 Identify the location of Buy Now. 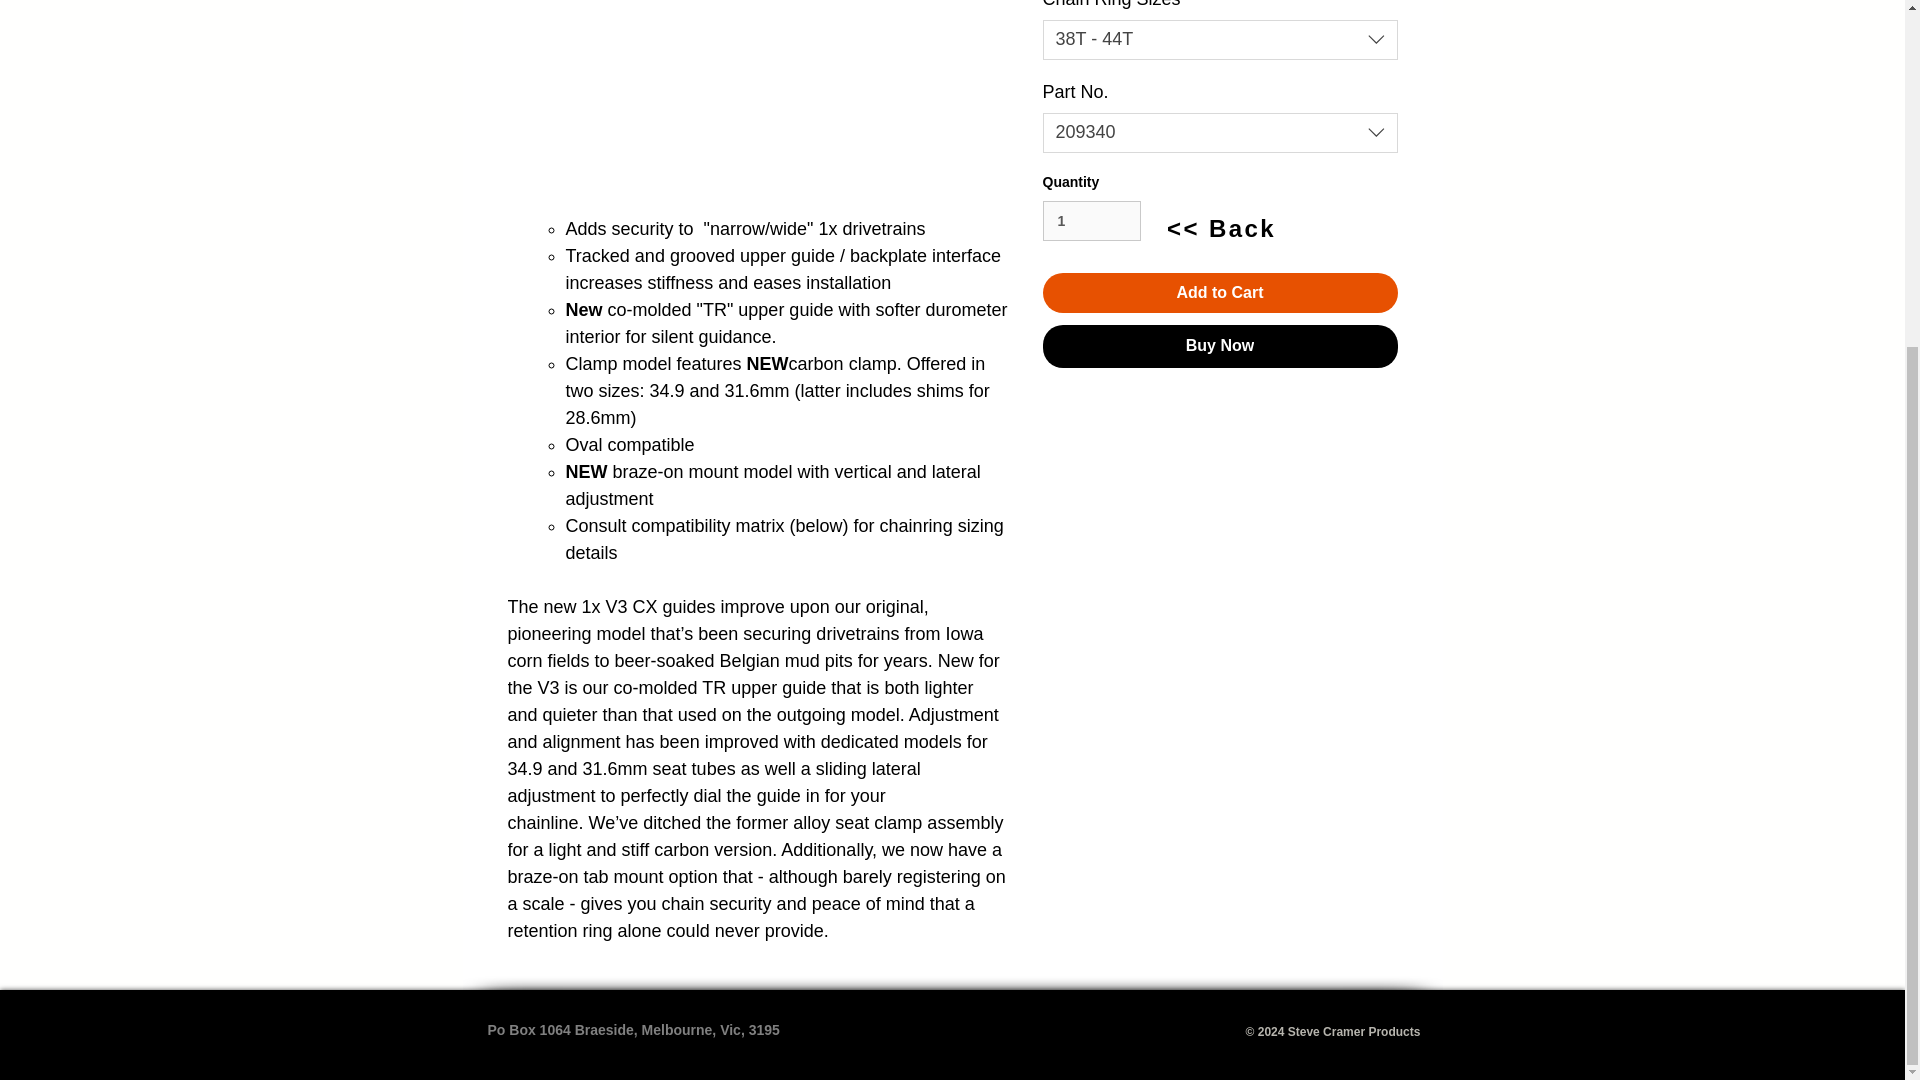
(1220, 346).